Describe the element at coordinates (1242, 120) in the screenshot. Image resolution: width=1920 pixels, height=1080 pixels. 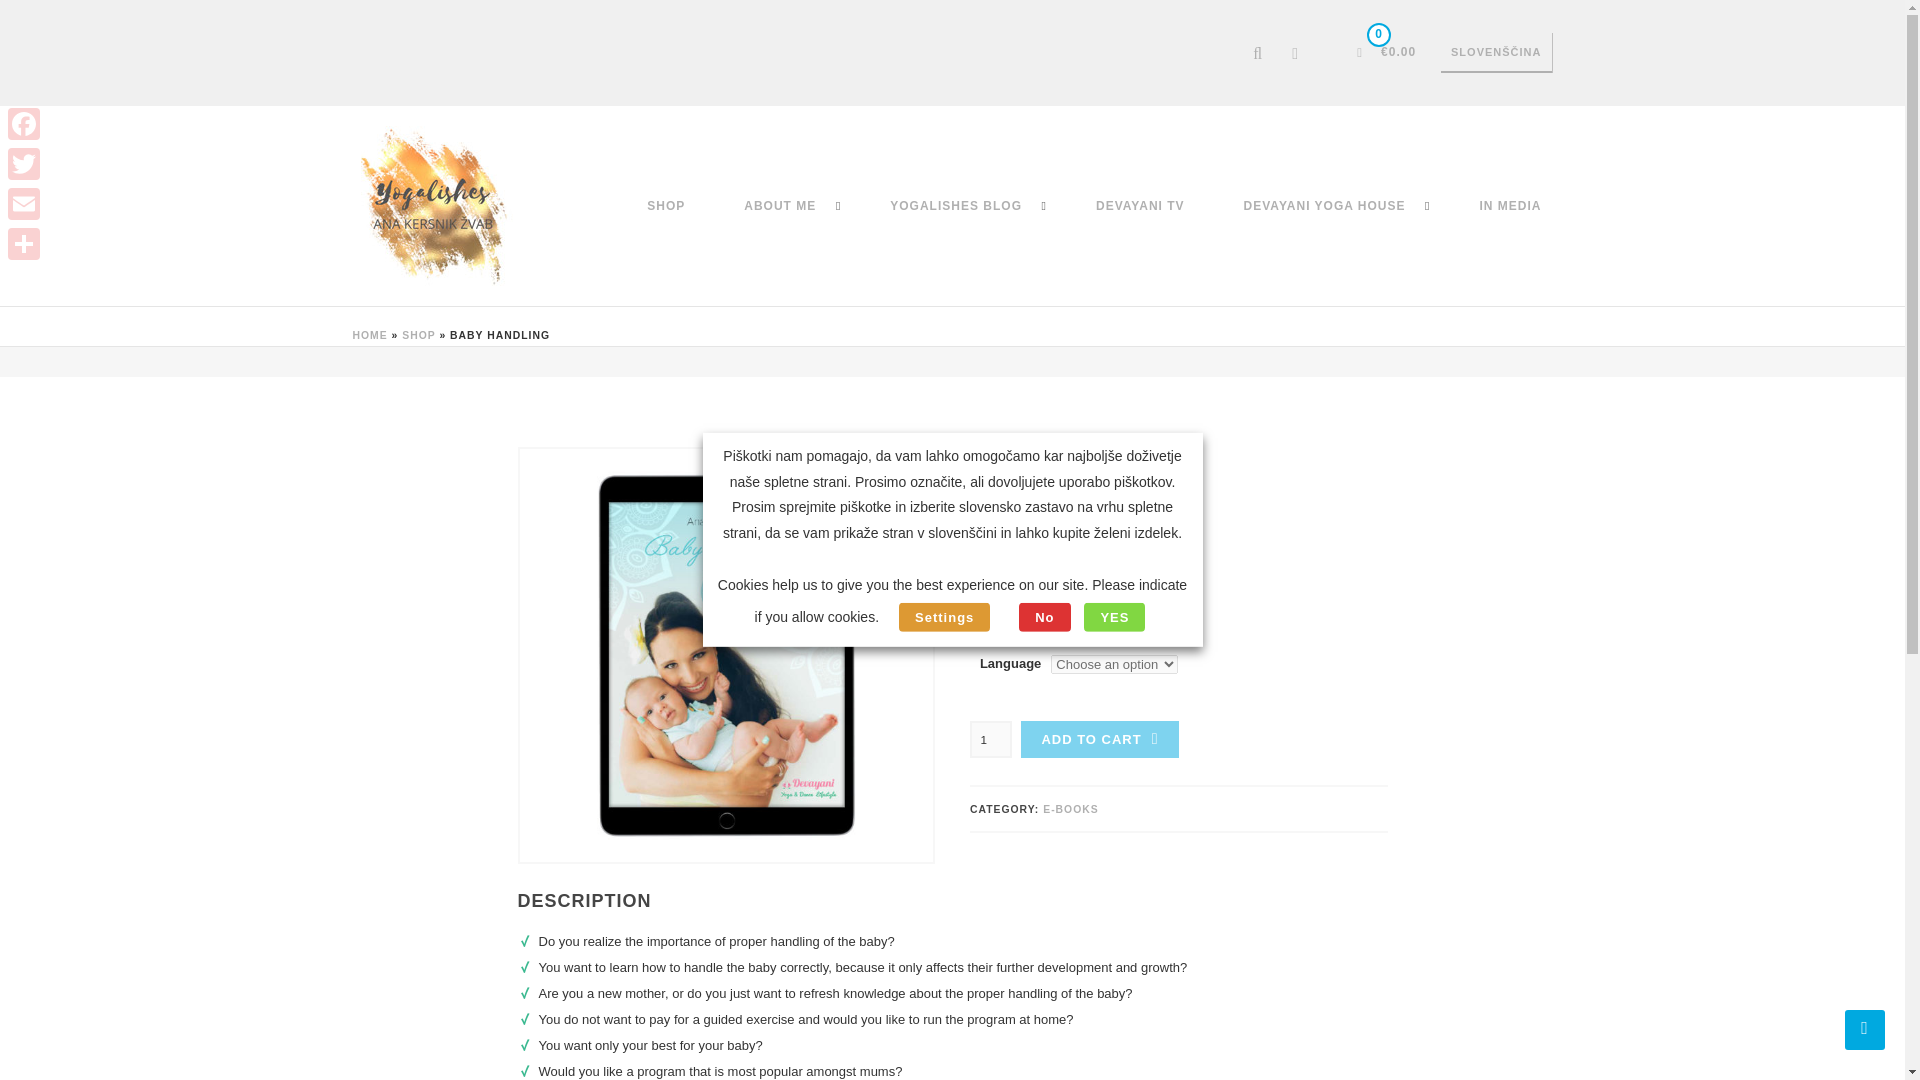
I see `Search` at that location.